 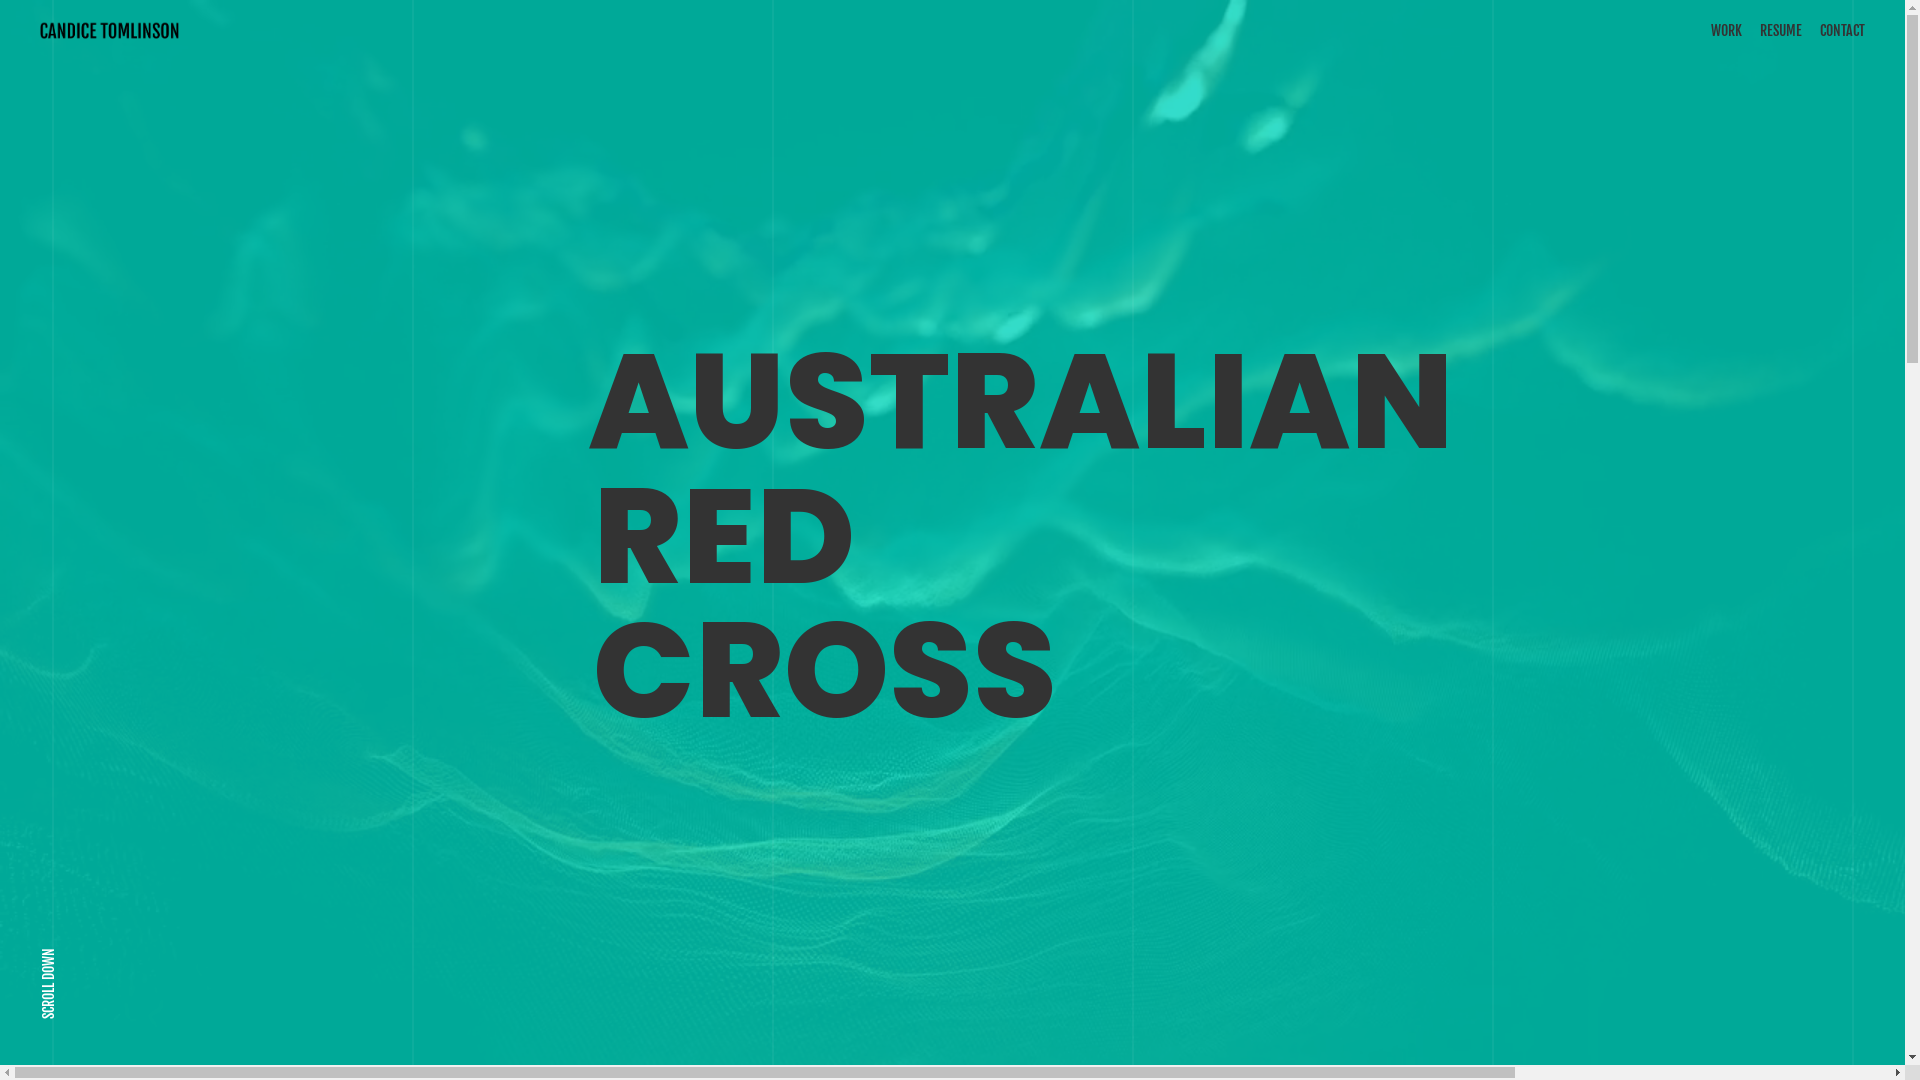 I want to click on RESUME, so click(x=1781, y=34).